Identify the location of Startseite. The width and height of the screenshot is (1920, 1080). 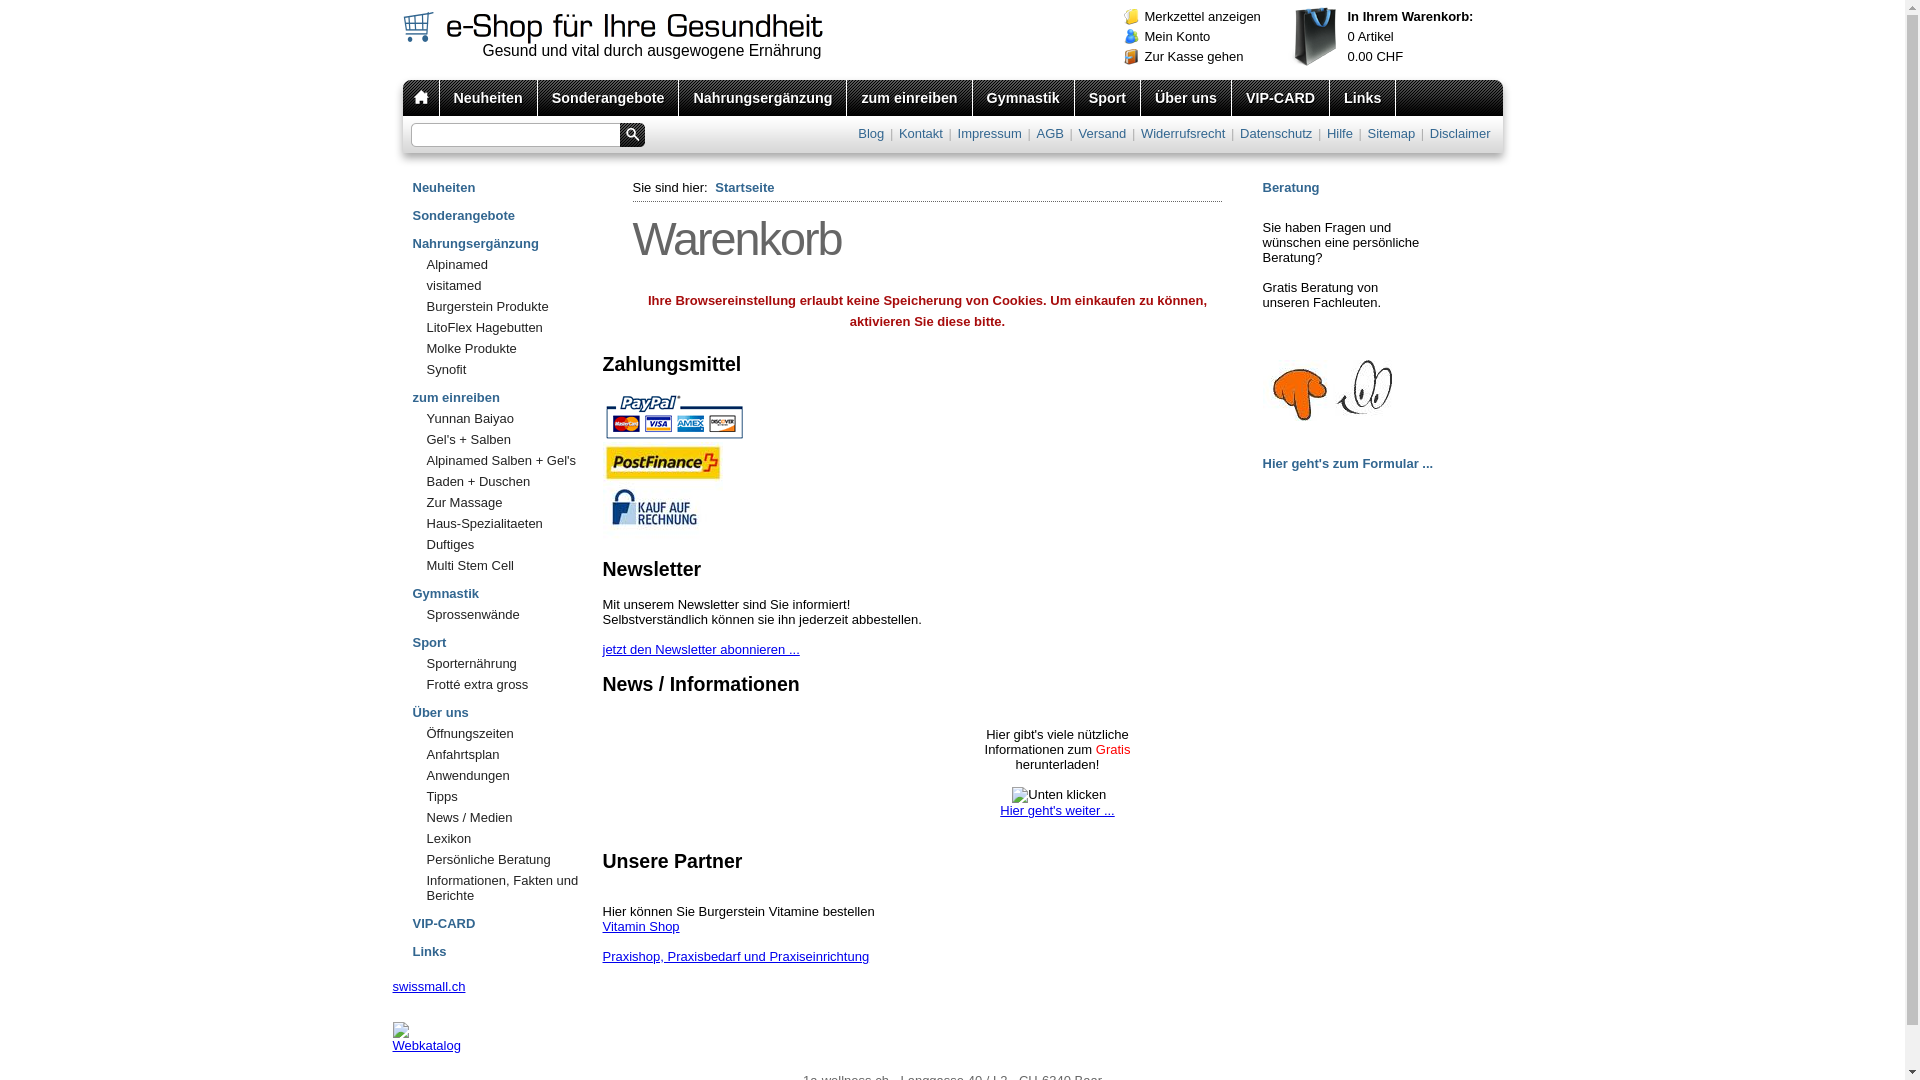
(744, 188).